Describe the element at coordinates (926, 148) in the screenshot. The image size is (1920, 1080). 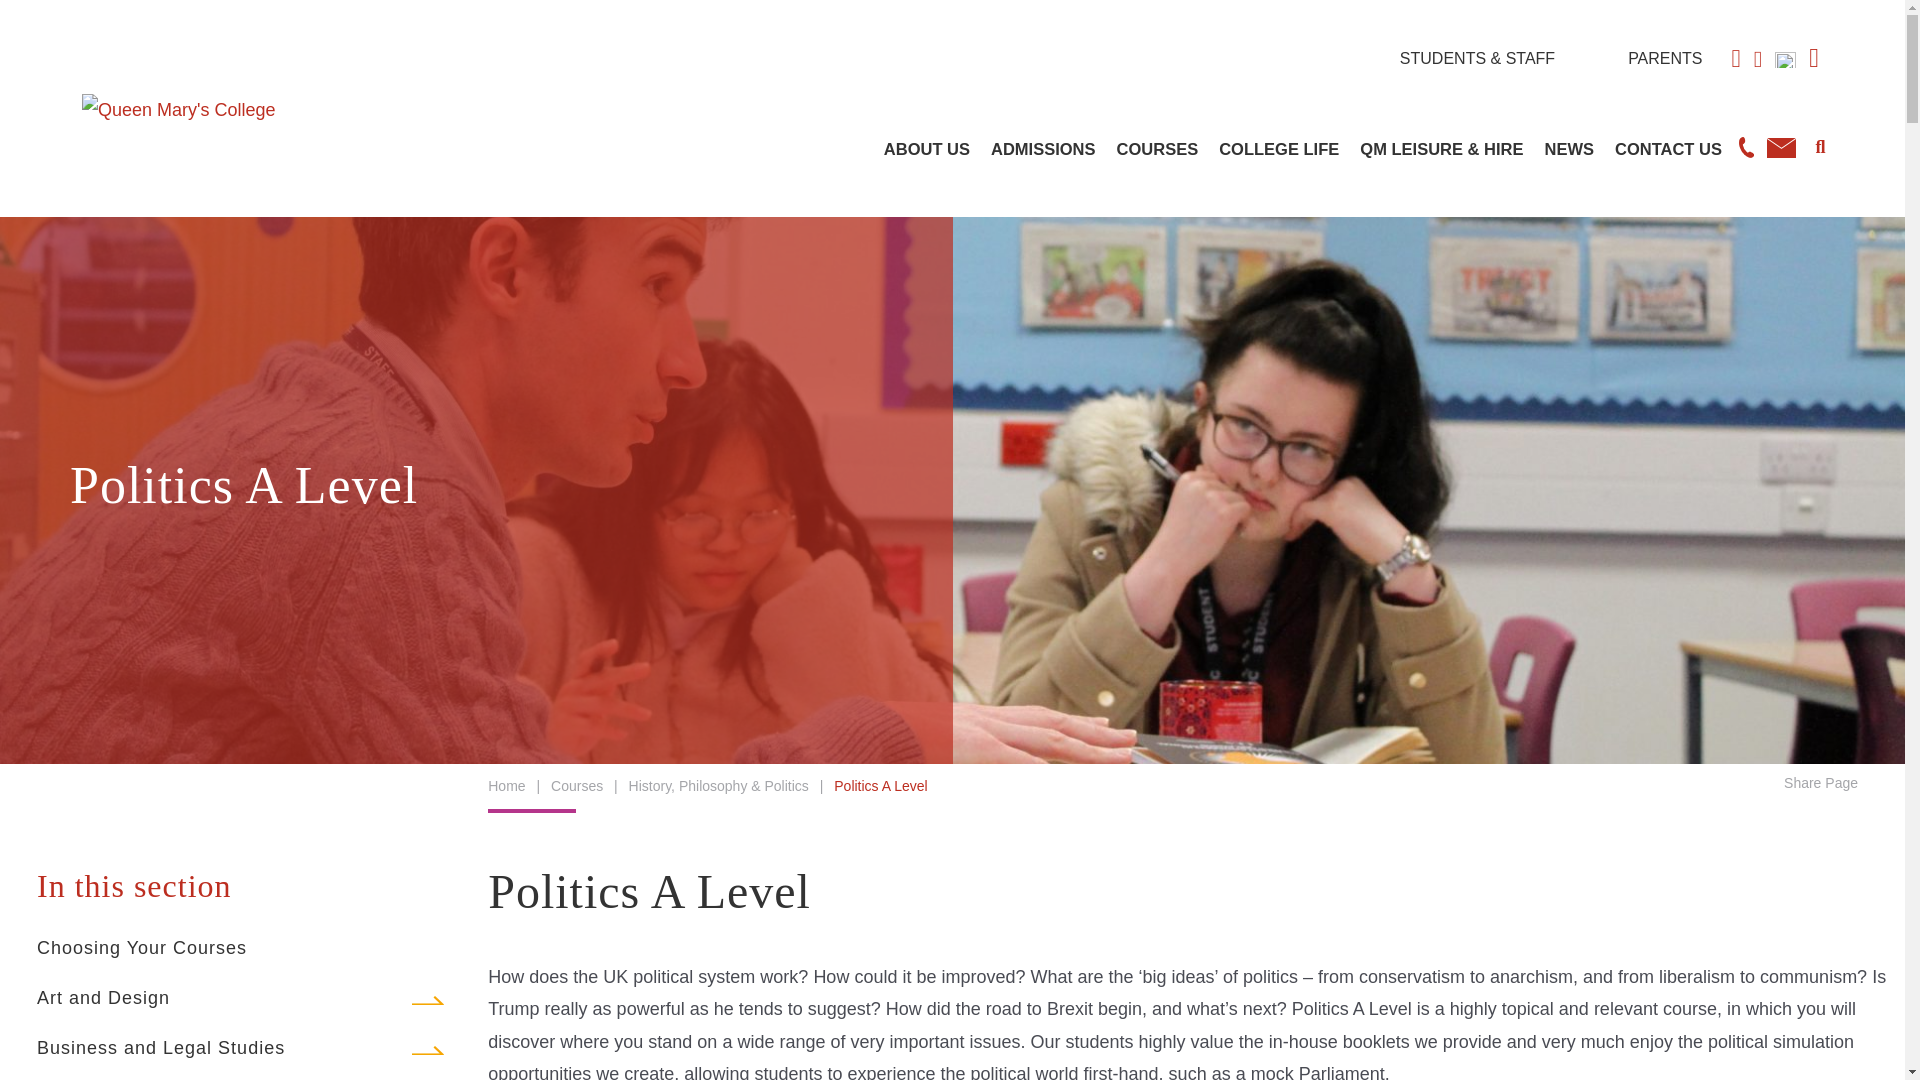
I see `ABOUT US` at that location.